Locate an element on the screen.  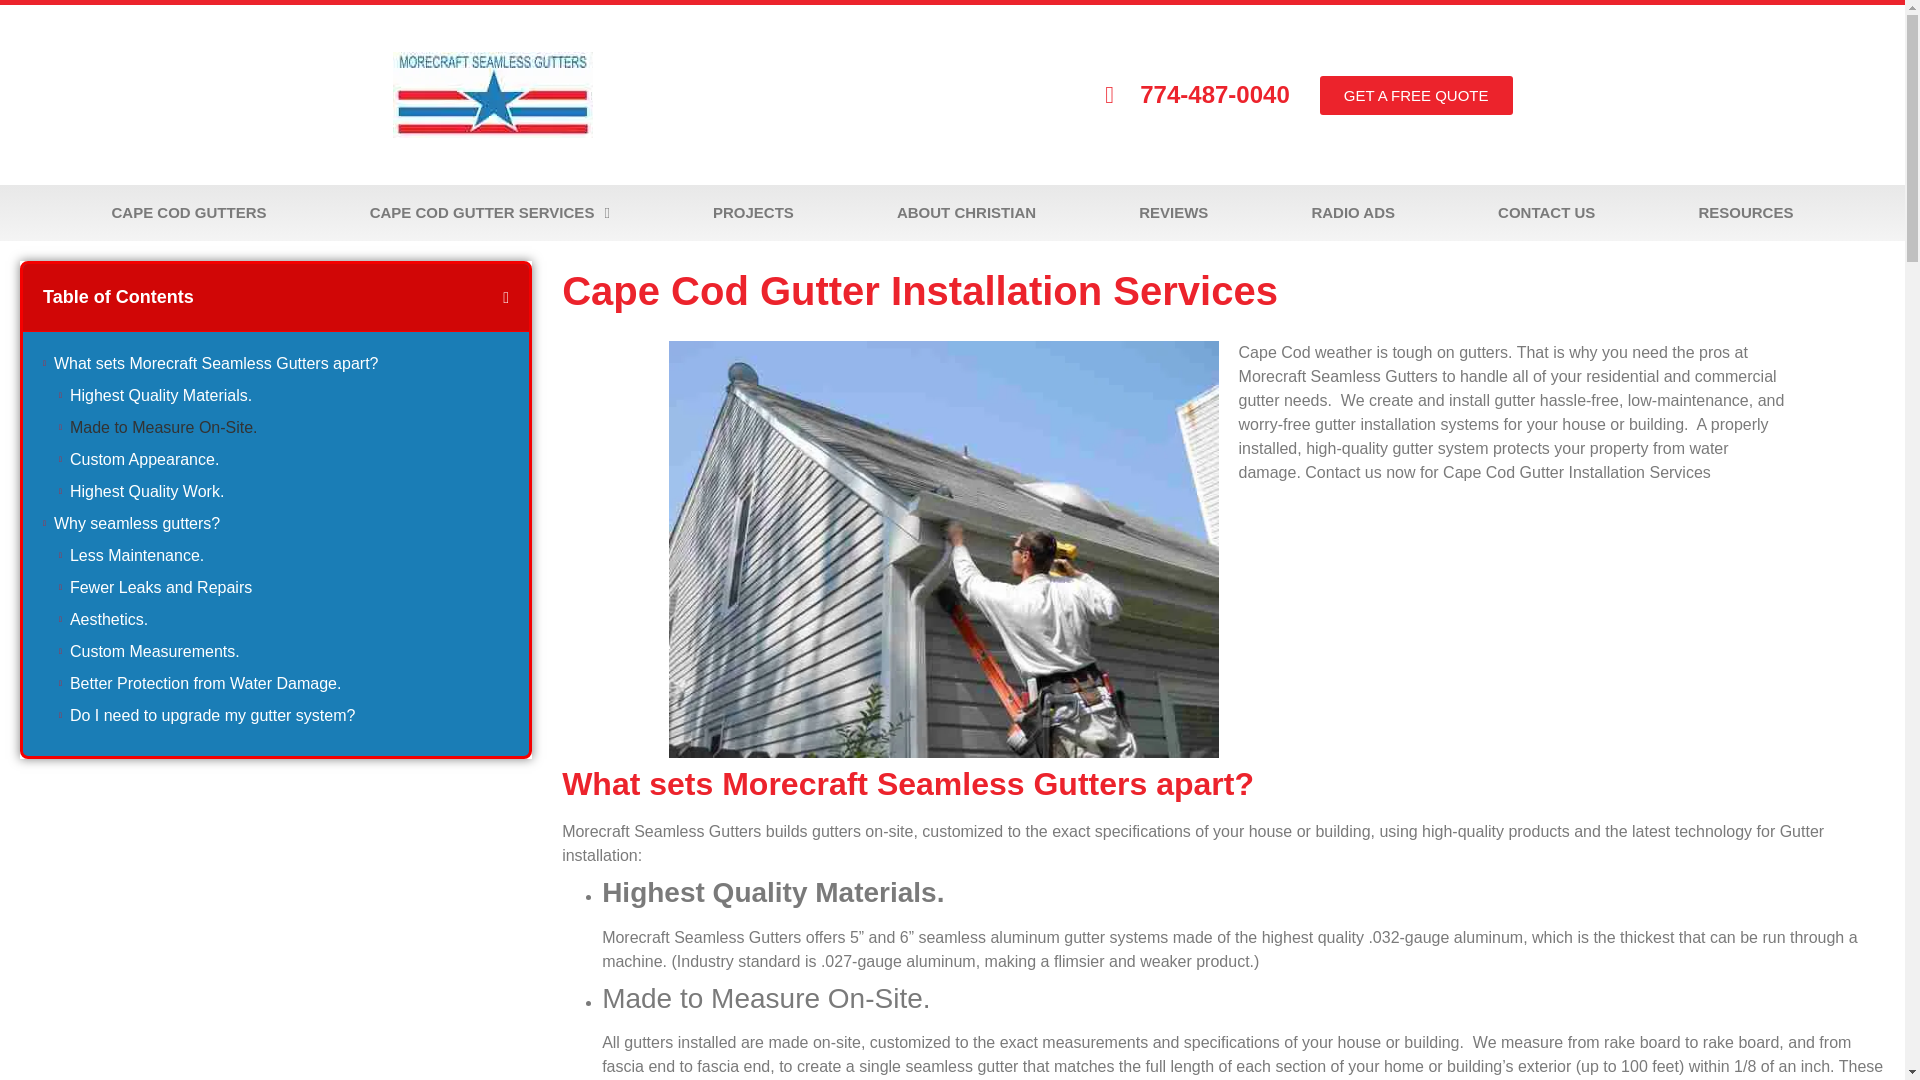
RESOURCES is located at coordinates (1746, 212).